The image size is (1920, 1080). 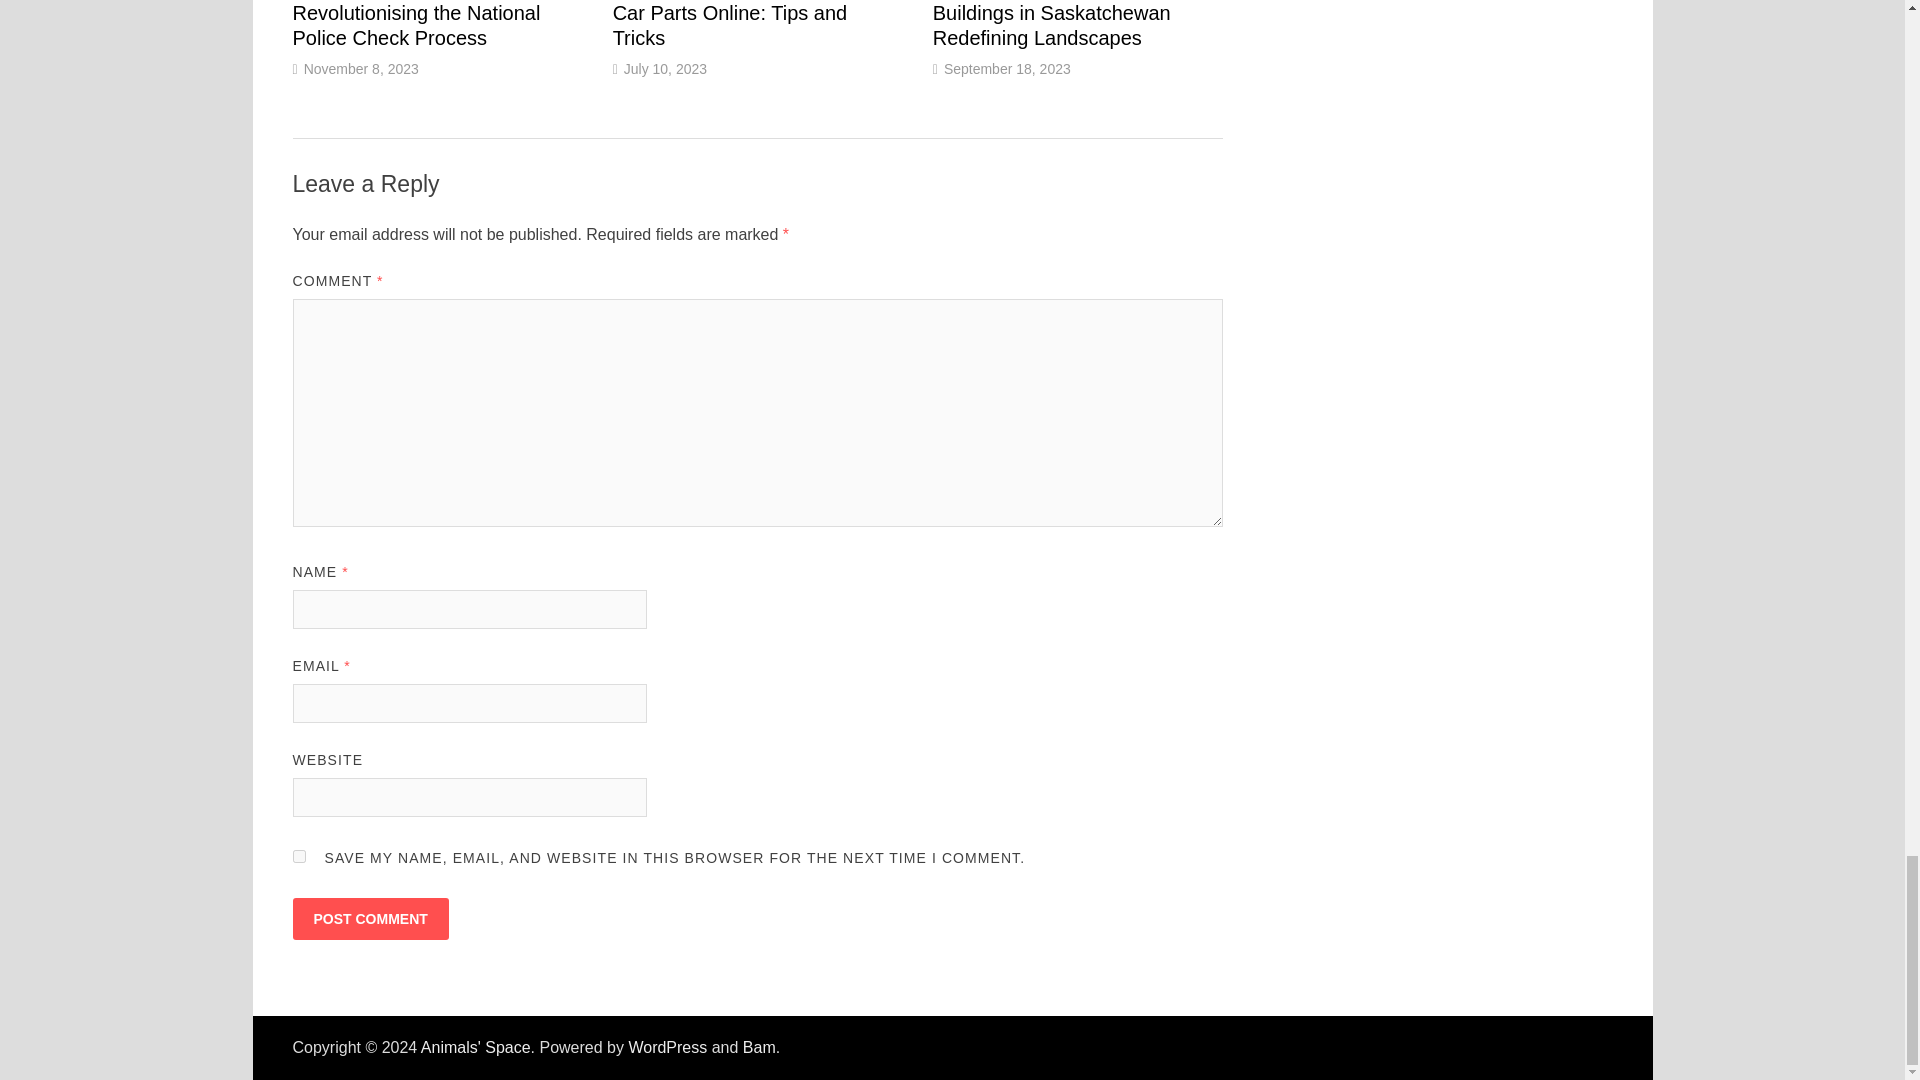 I want to click on July 10, 2023, so click(x=665, y=68).